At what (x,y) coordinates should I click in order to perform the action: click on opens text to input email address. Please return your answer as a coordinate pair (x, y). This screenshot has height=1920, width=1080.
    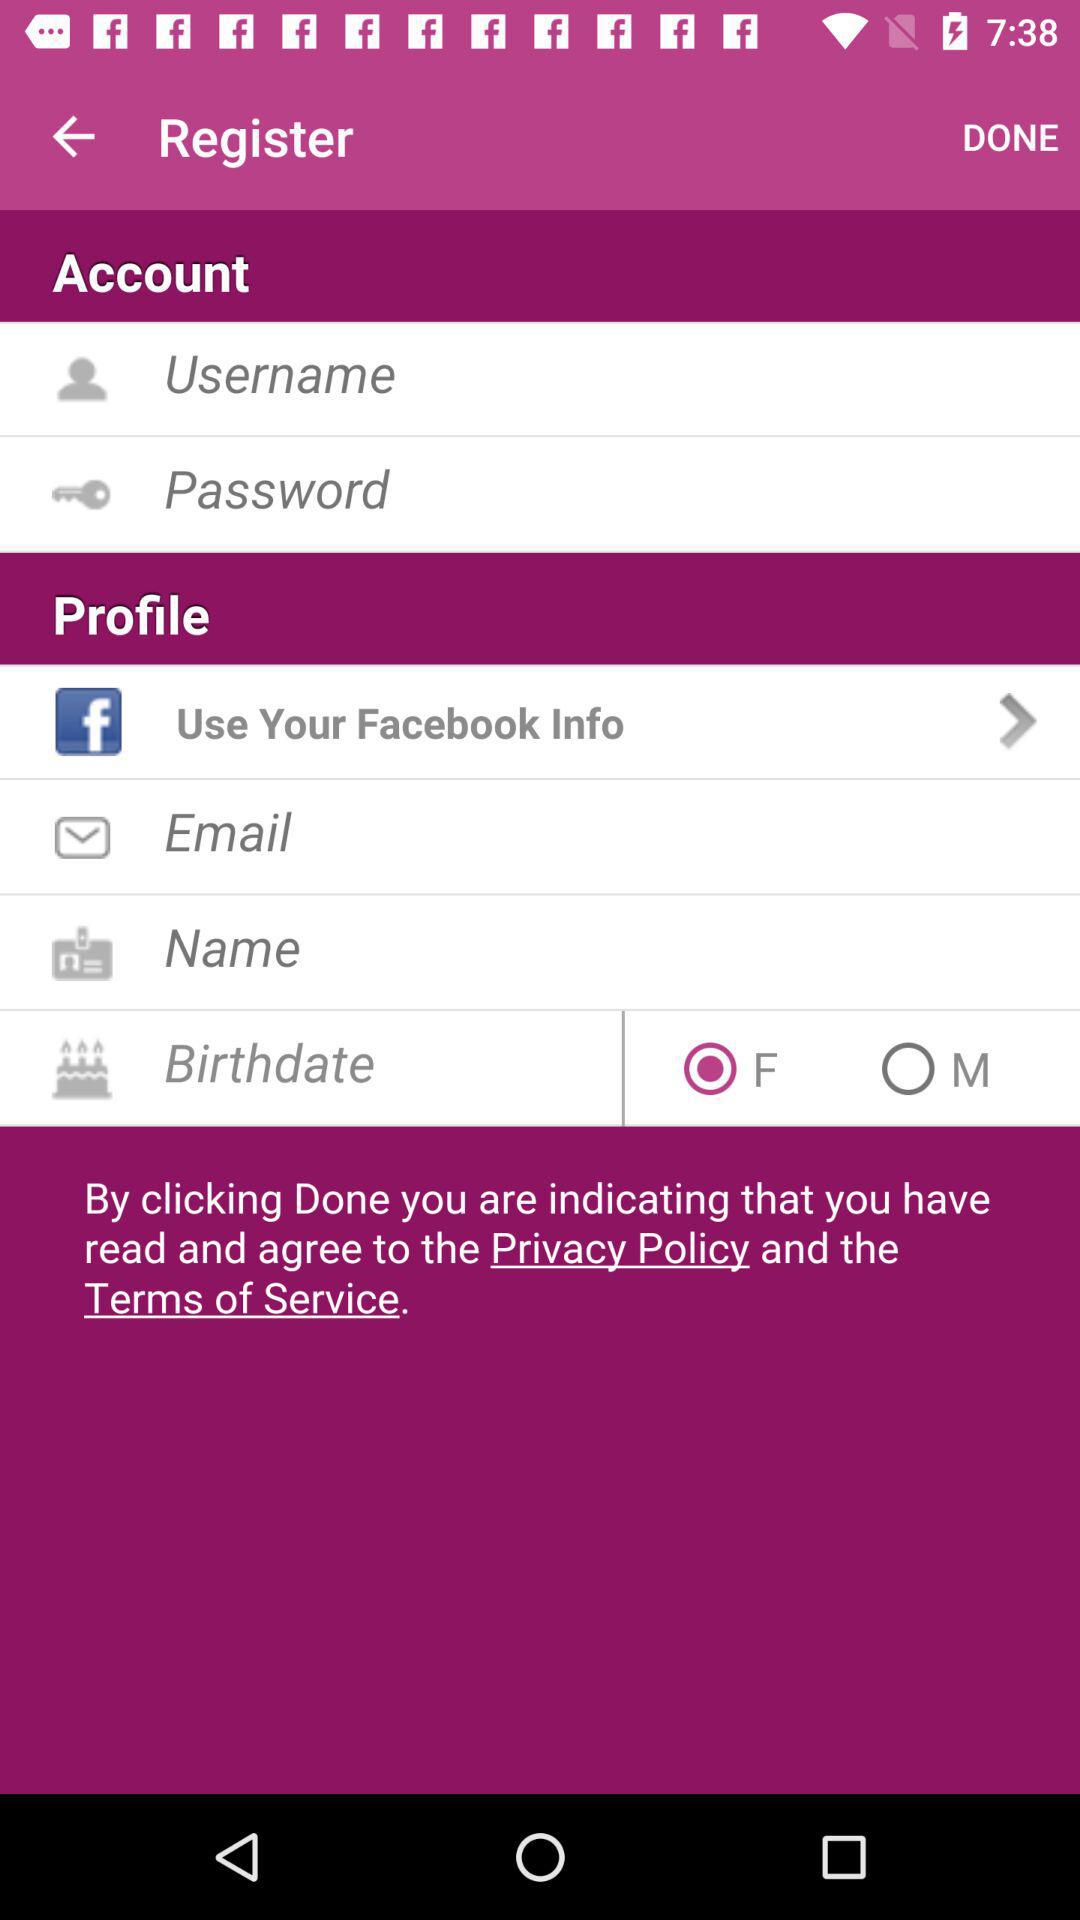
    Looking at the image, I should click on (622, 830).